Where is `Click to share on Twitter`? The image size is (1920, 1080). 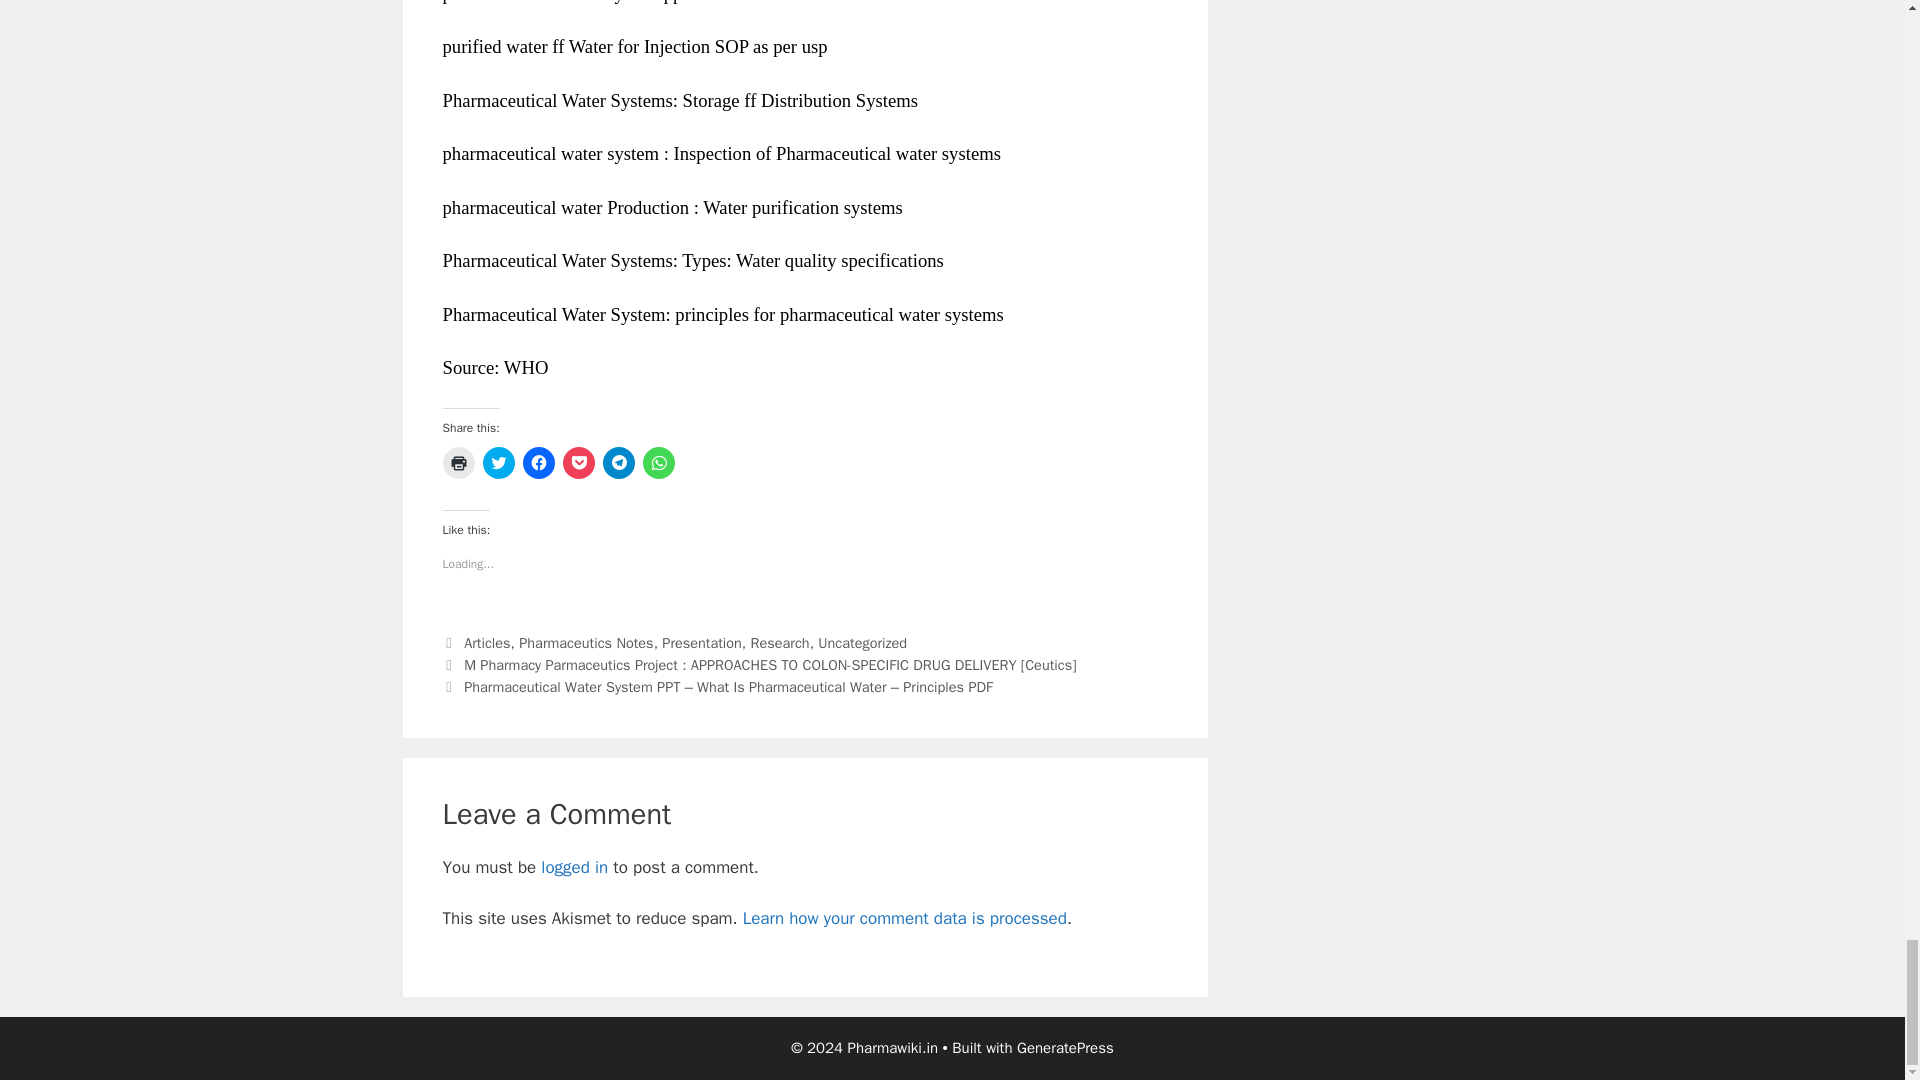 Click to share on Twitter is located at coordinates (498, 463).